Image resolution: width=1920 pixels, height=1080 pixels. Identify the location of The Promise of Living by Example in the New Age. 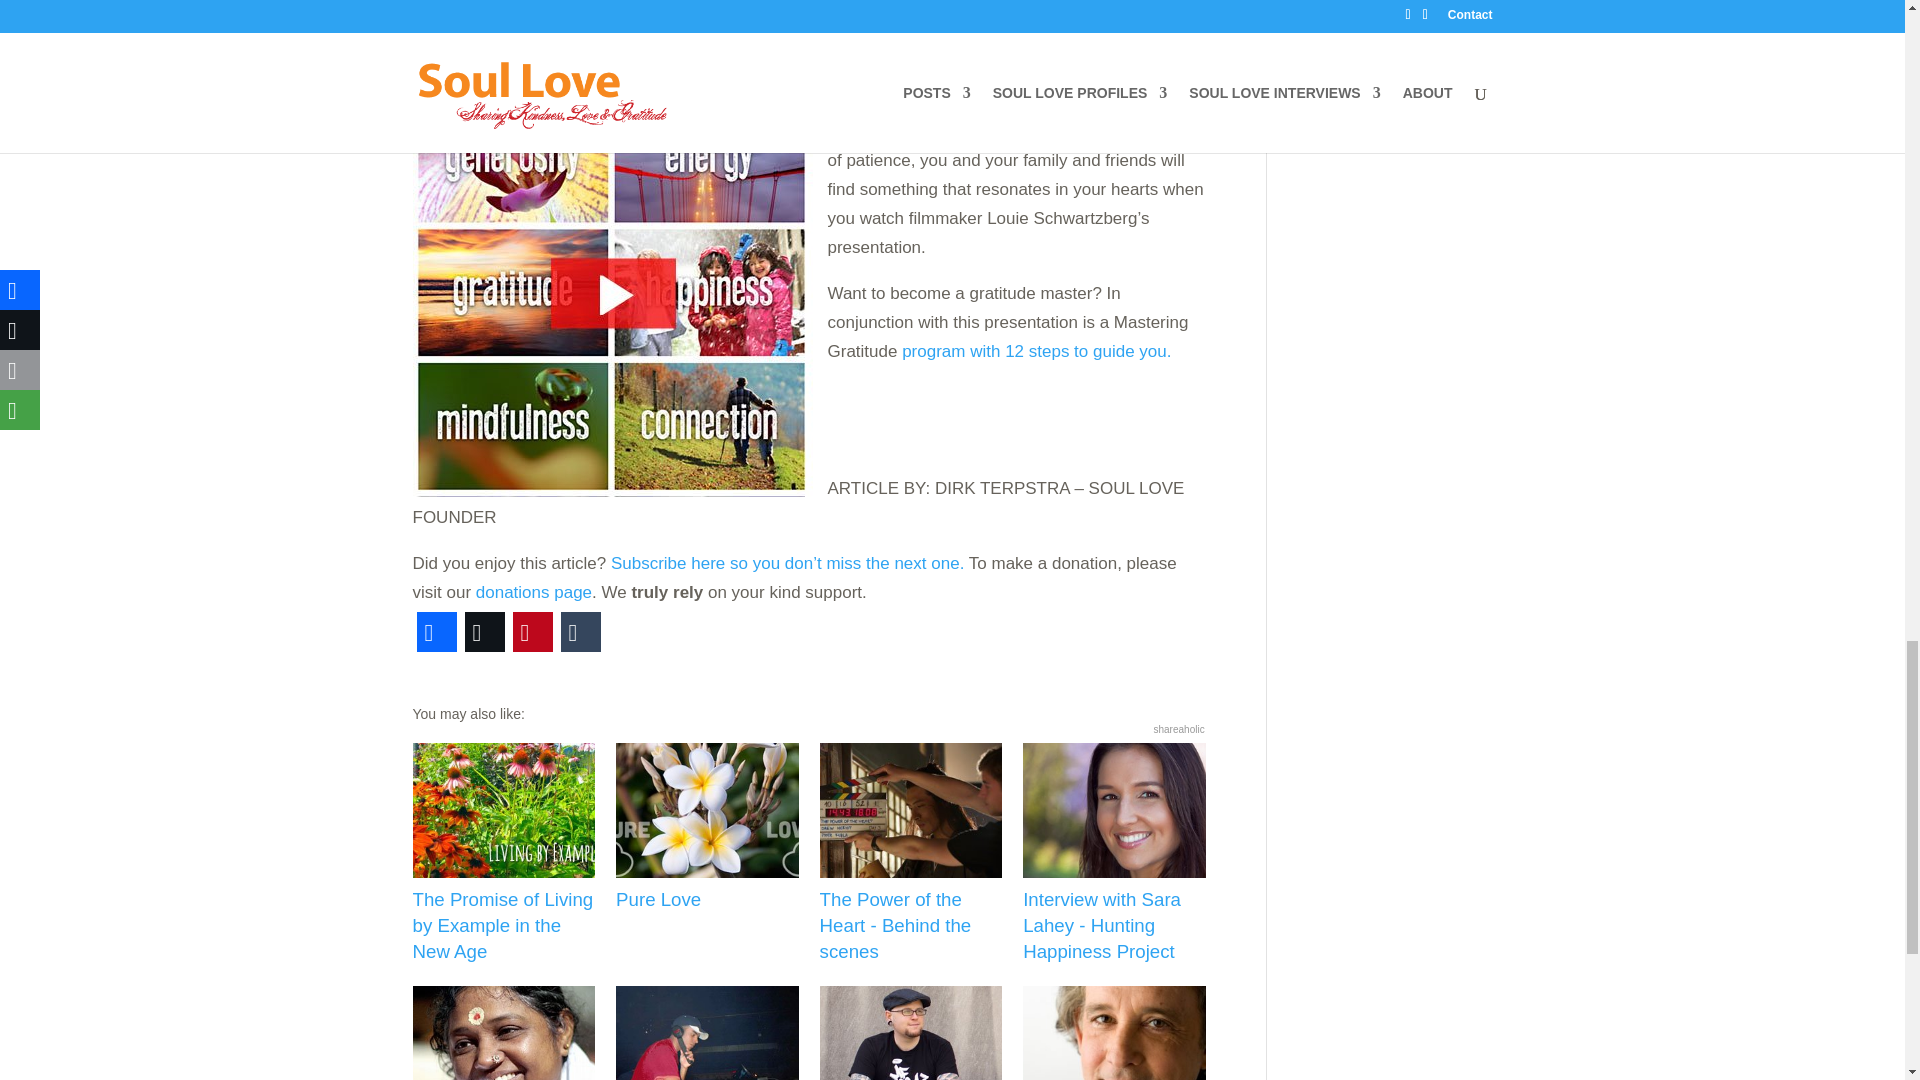
(504, 854).